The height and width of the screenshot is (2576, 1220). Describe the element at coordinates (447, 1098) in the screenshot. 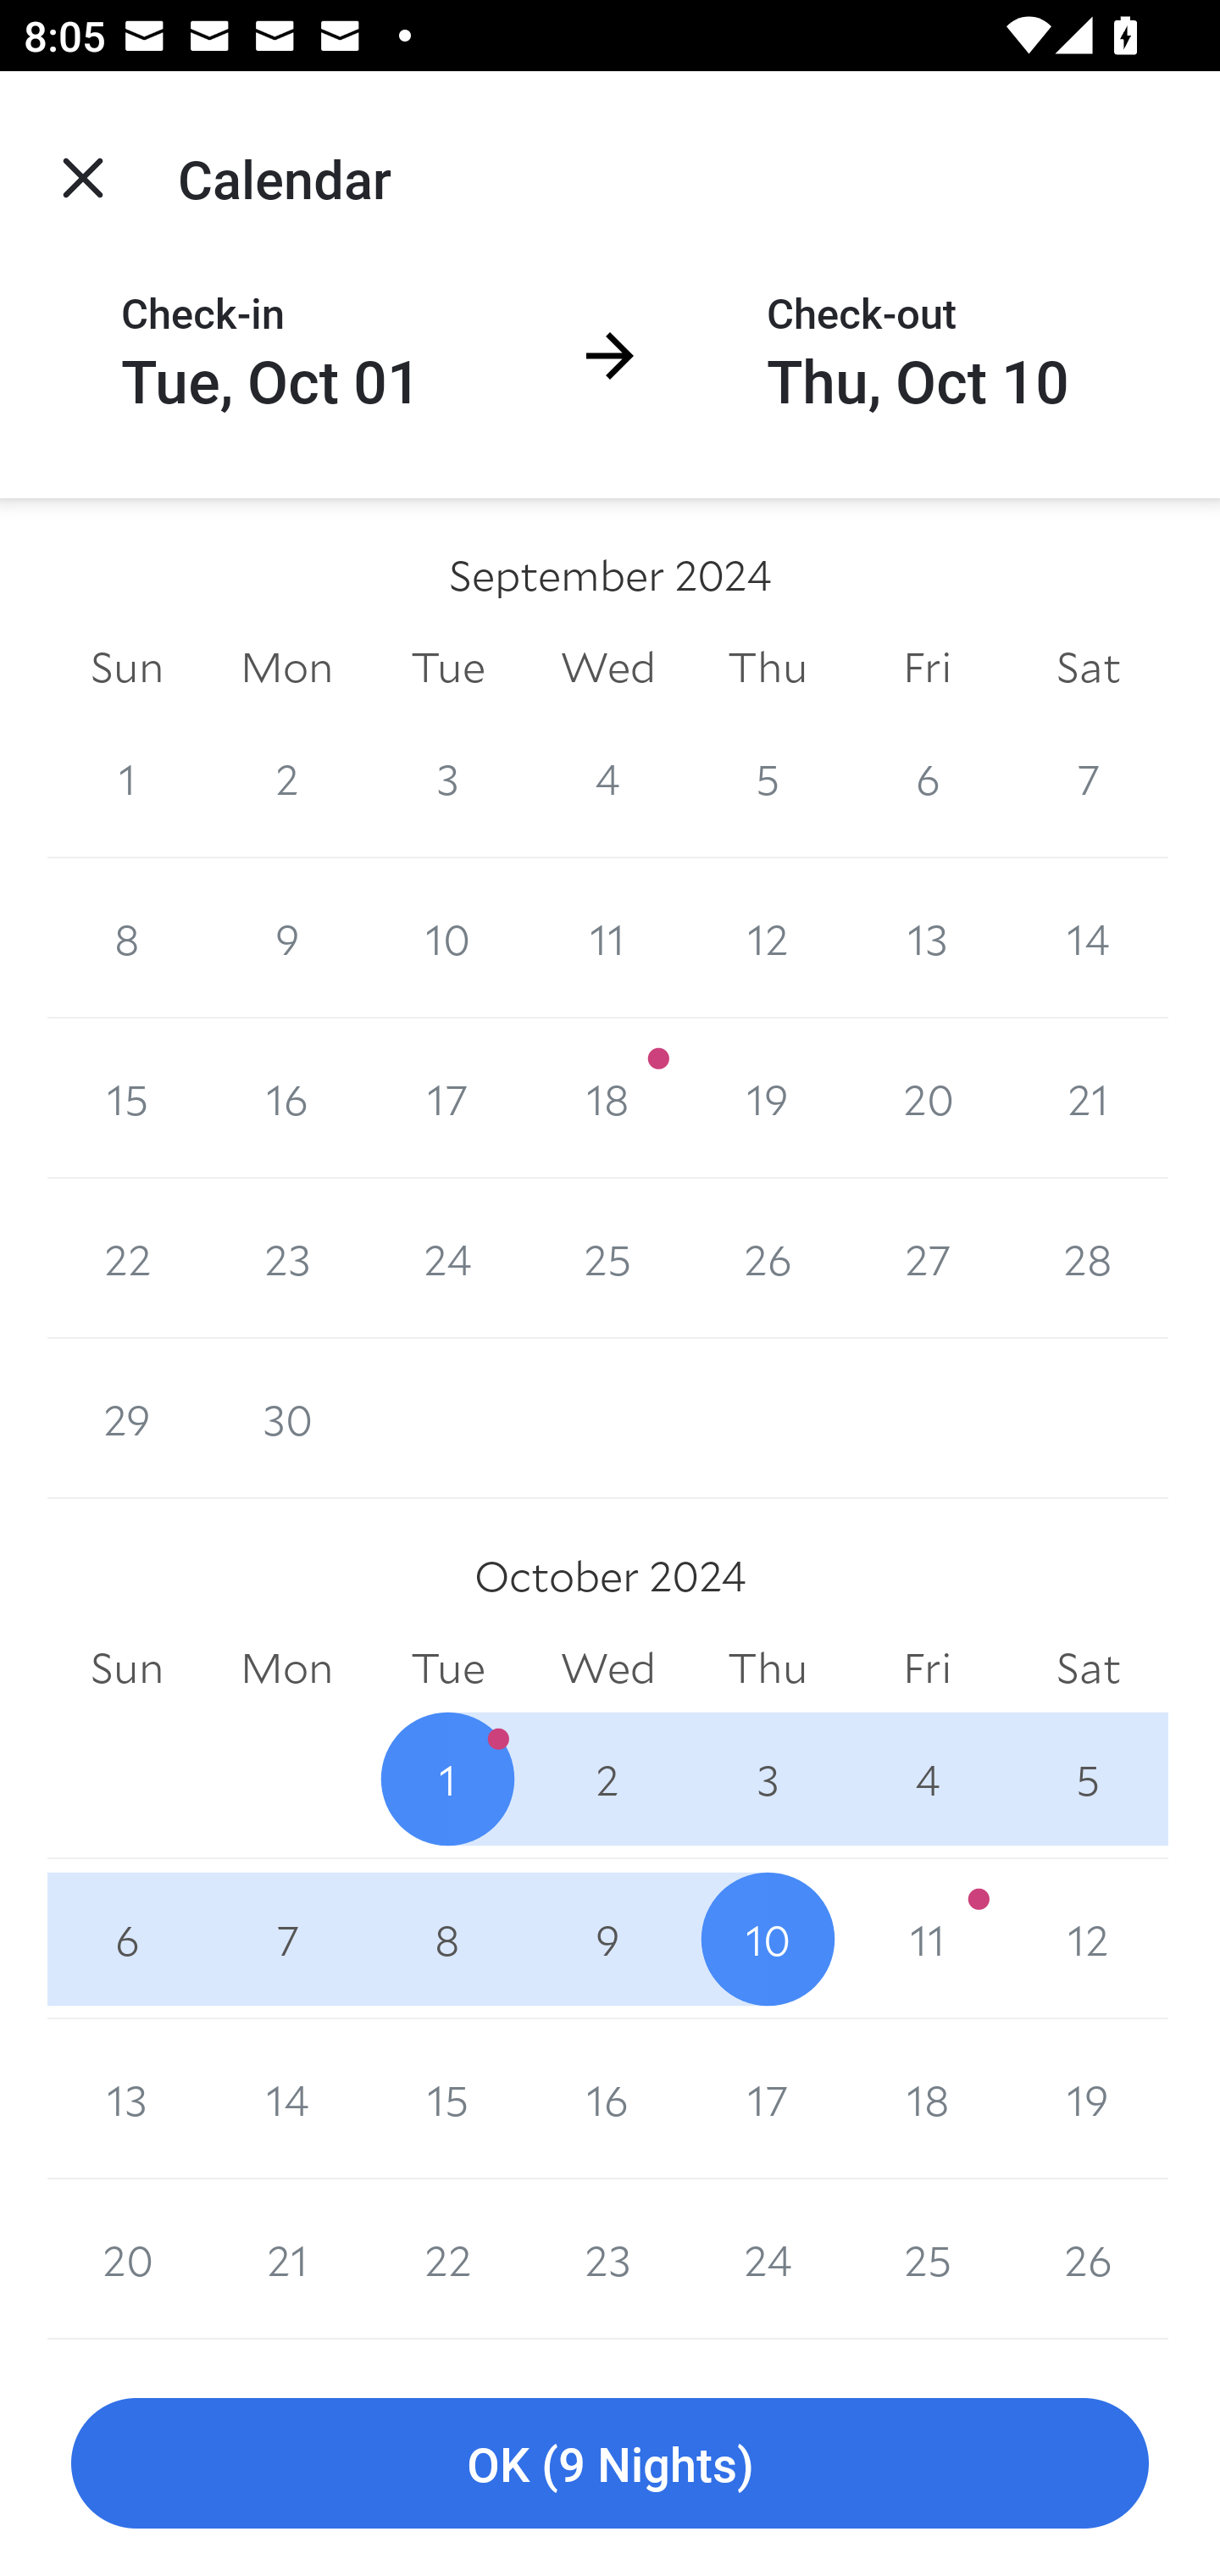

I see `17 17 September 2024` at that location.